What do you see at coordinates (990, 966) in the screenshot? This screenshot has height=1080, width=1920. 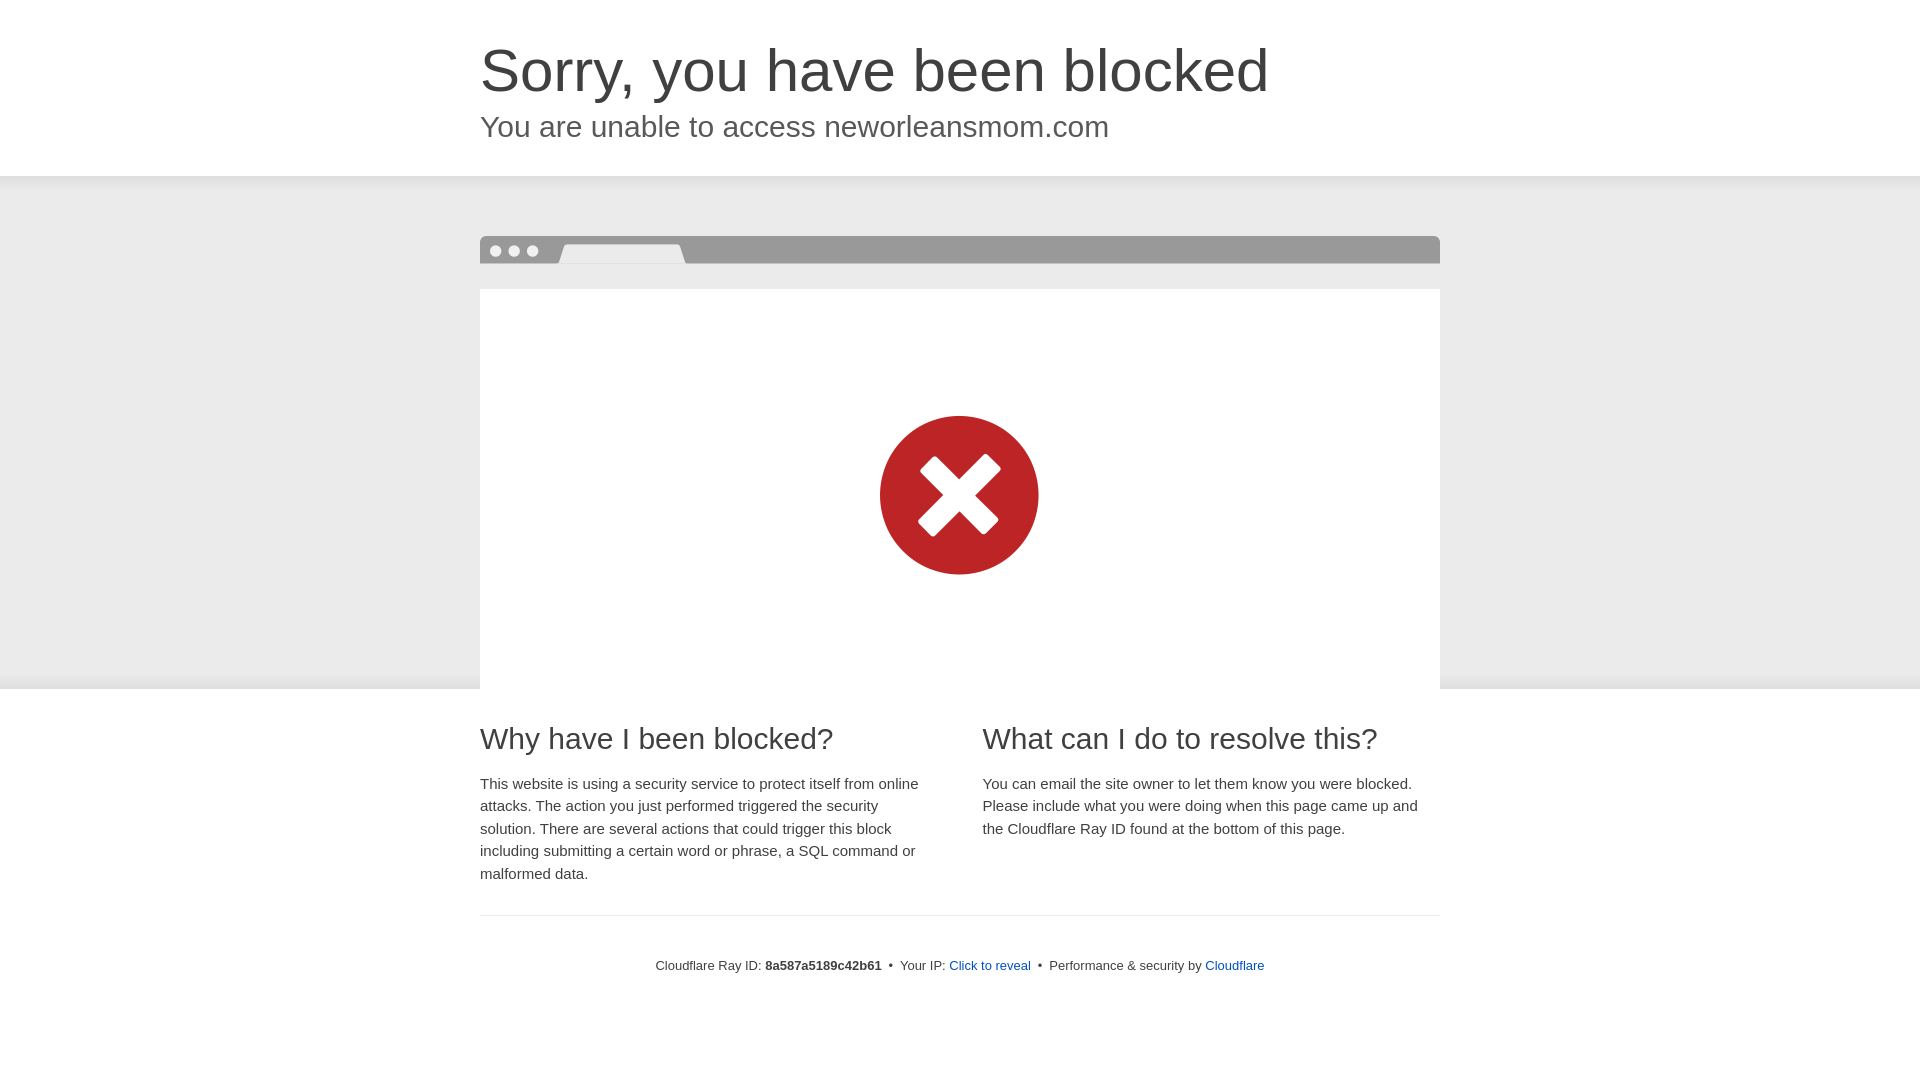 I see `Click to reveal` at bounding box center [990, 966].